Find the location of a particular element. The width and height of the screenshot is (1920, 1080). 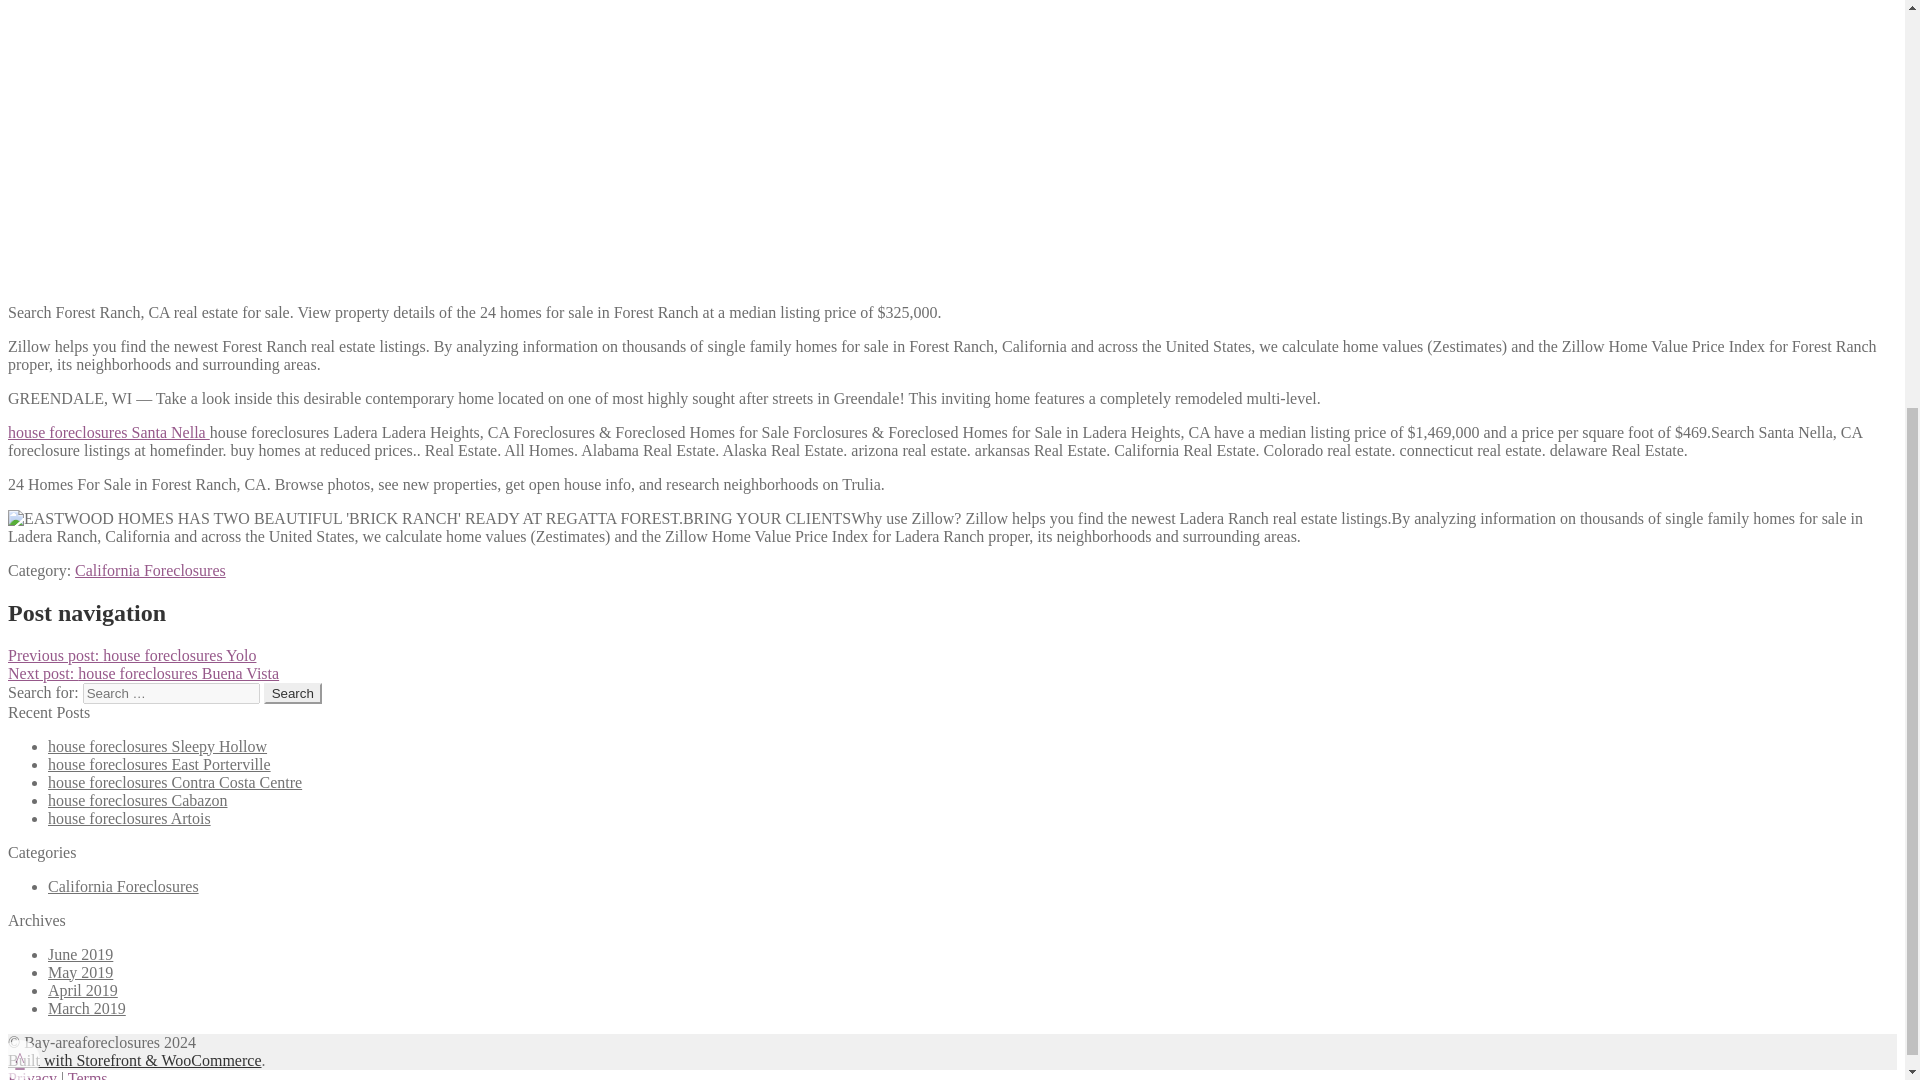

house foreclosures Sleepy Hollow is located at coordinates (157, 746).